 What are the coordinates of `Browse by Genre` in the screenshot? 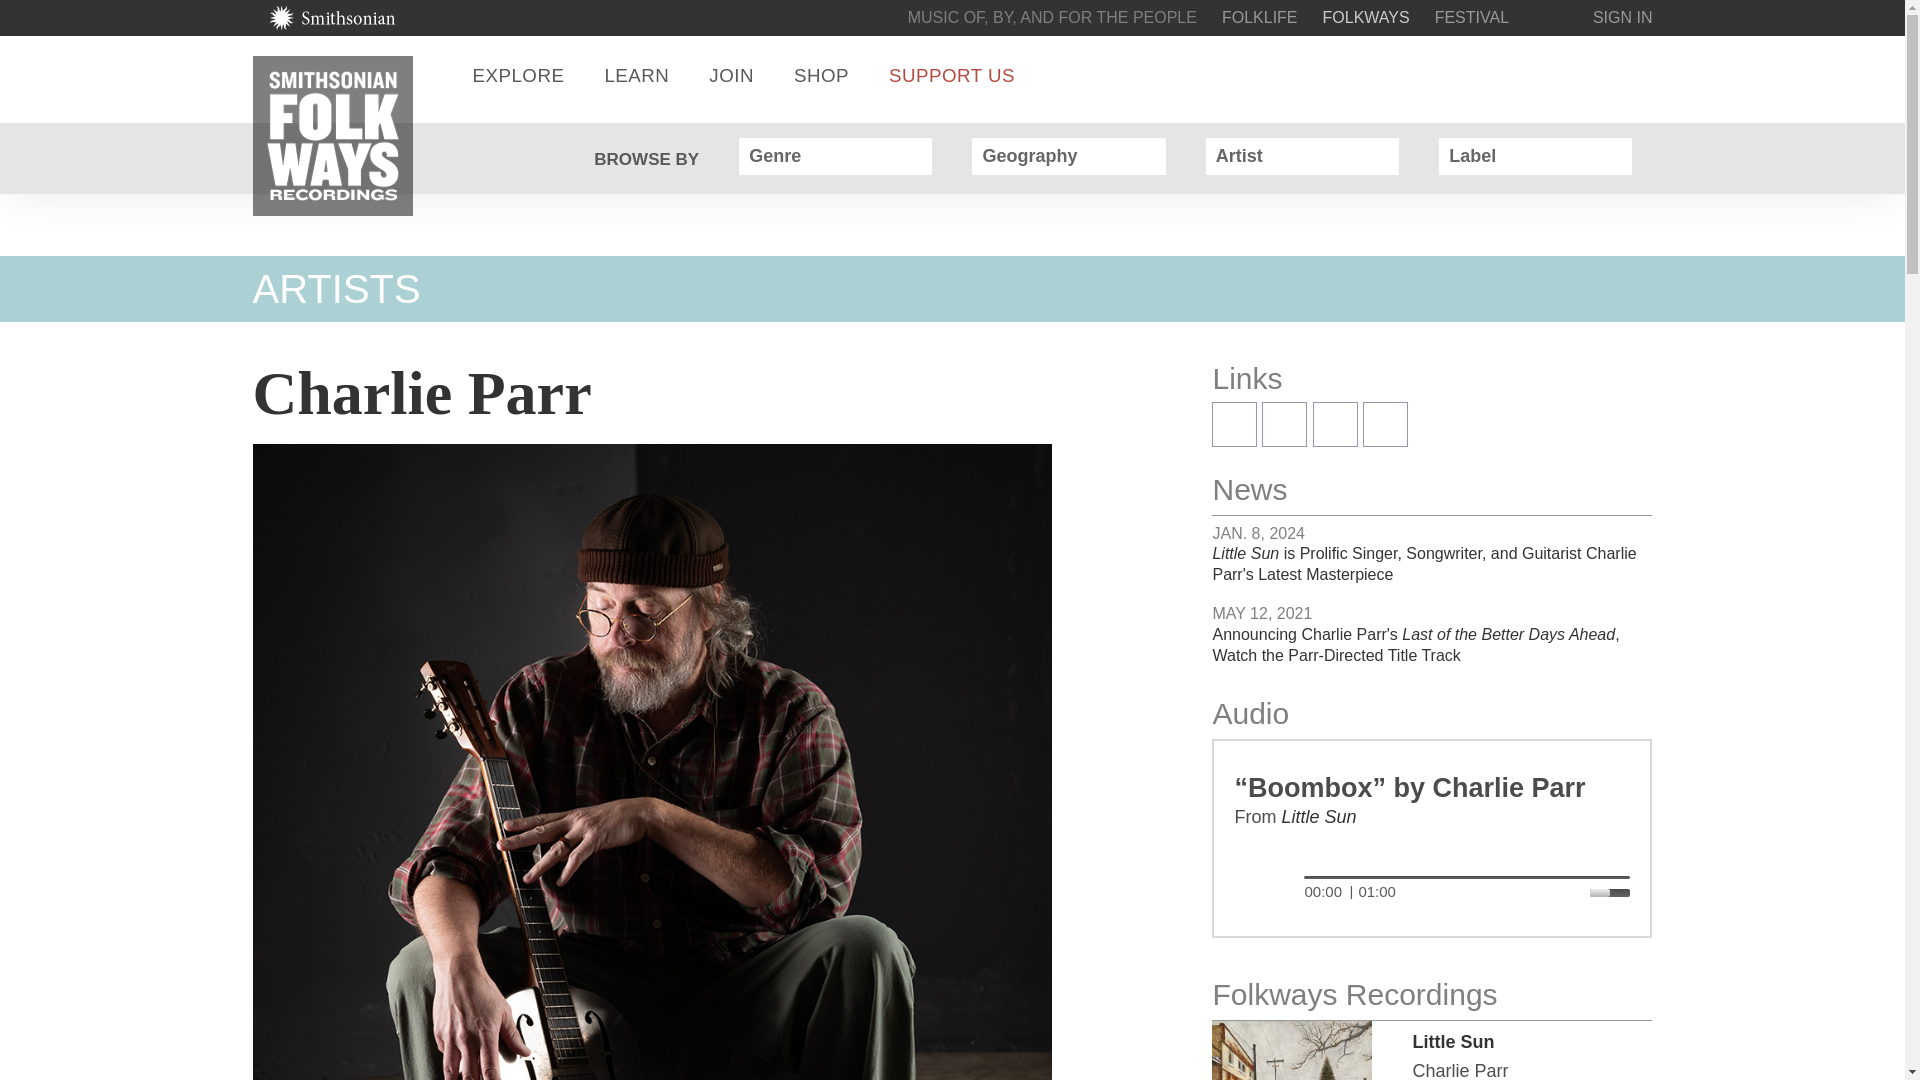 It's located at (910, 155).